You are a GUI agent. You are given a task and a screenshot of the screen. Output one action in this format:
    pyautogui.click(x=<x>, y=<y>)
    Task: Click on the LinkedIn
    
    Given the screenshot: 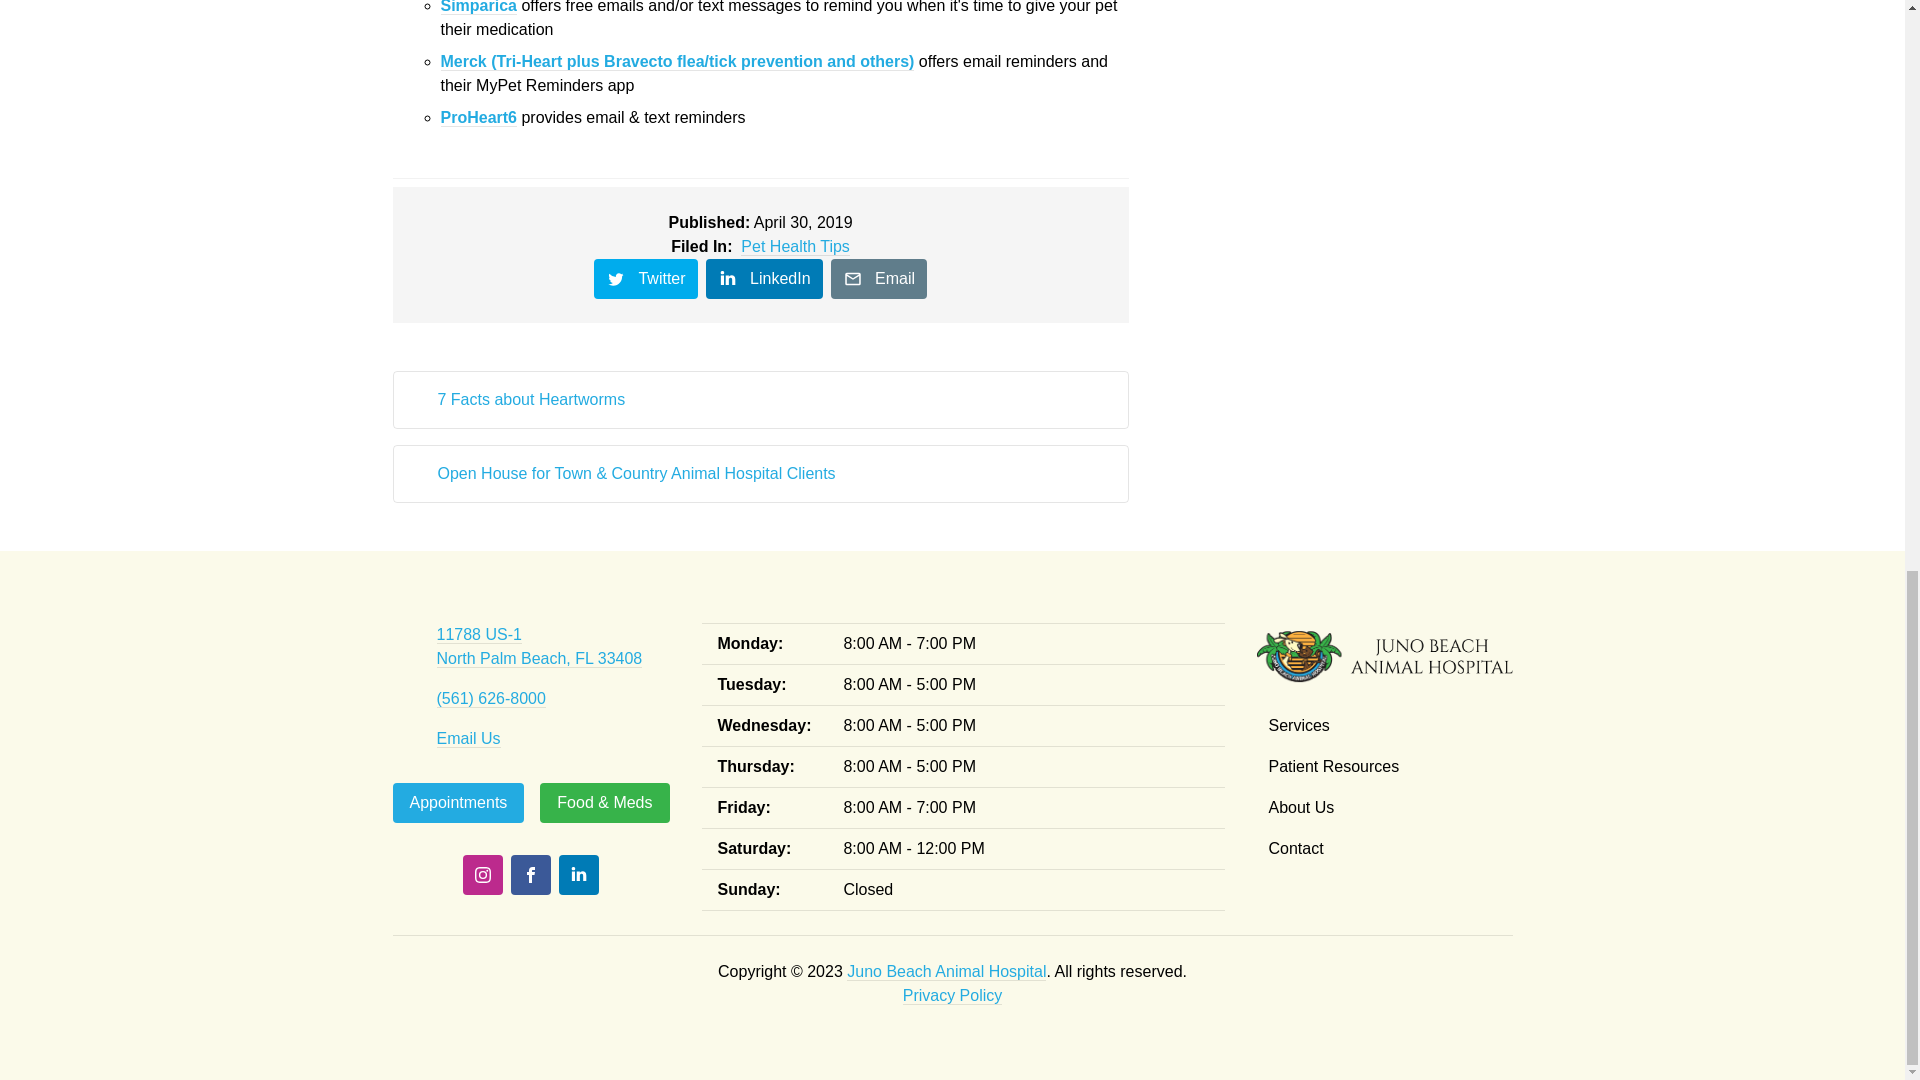 What is the action you would take?
    pyautogui.click(x=578, y=875)
    